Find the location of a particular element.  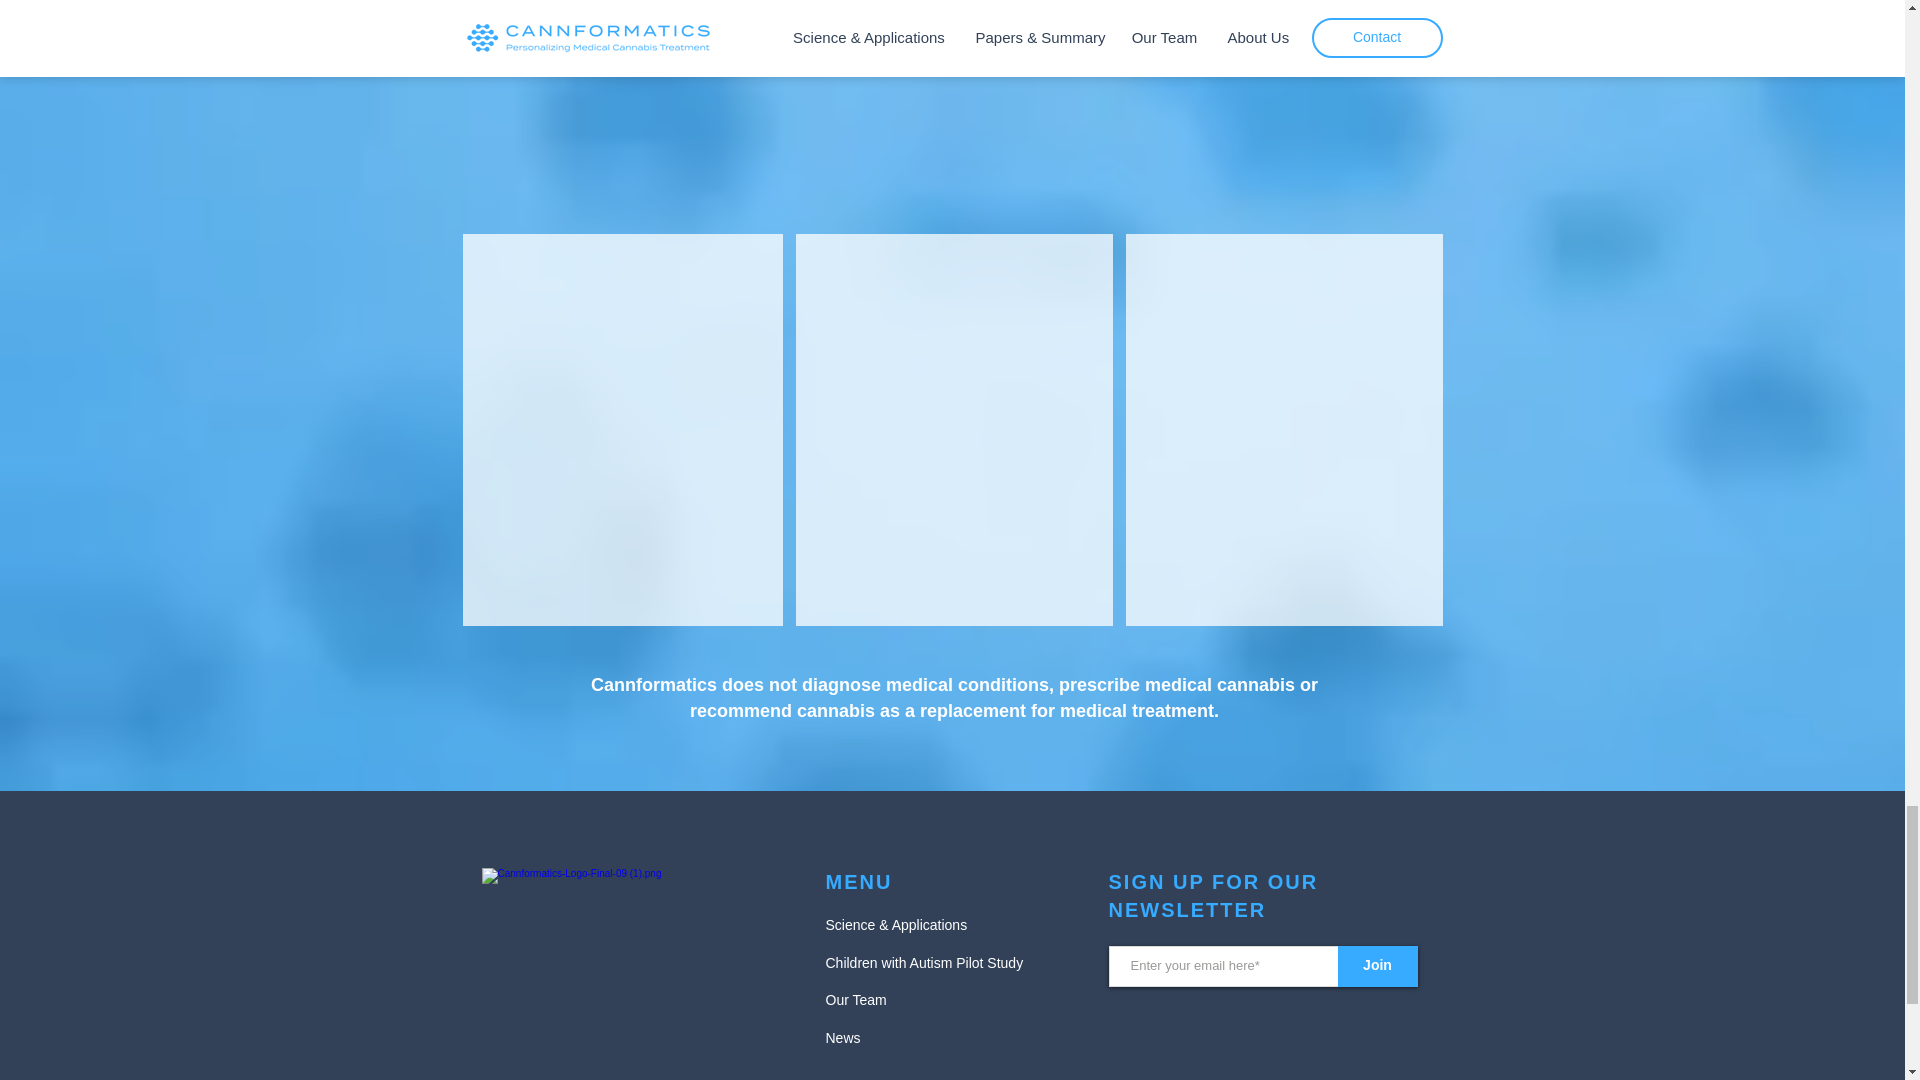

Join is located at coordinates (1378, 966).